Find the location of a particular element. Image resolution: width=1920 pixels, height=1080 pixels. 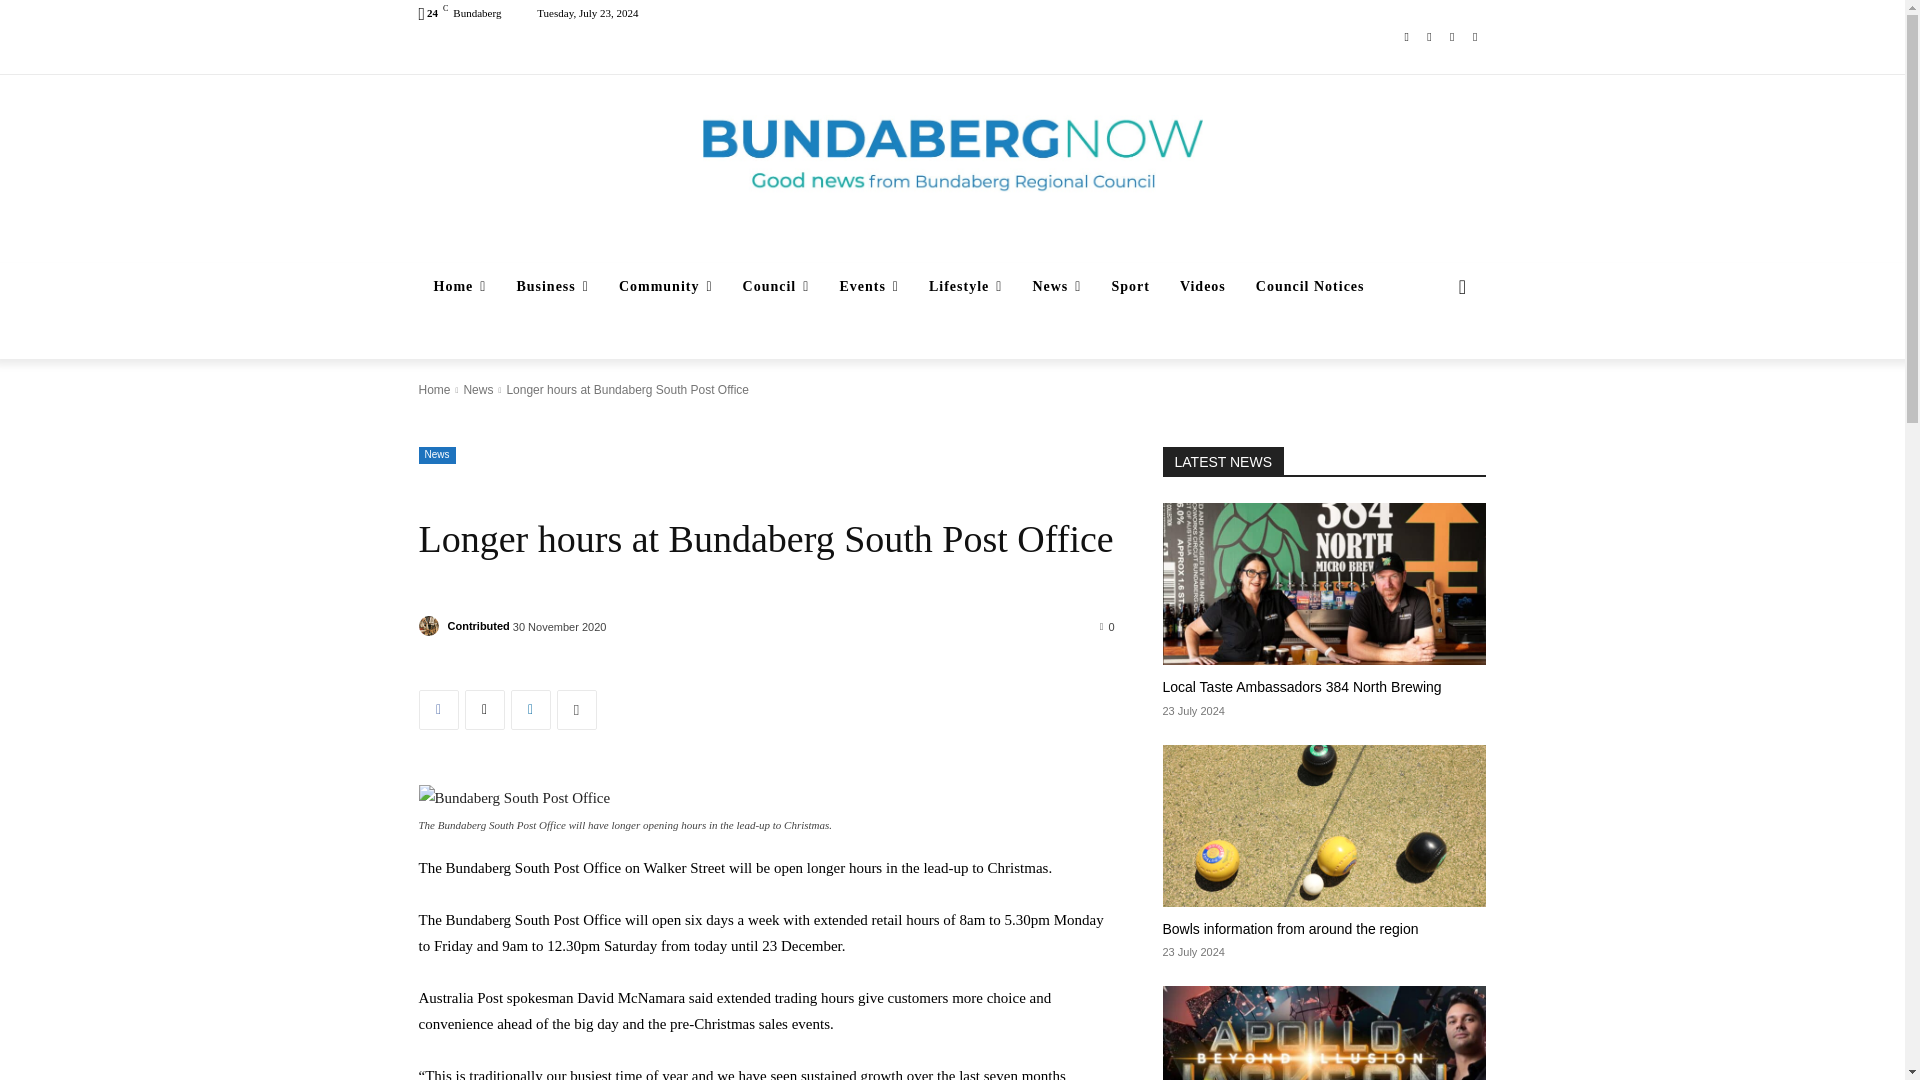

Contributed is located at coordinates (430, 626).